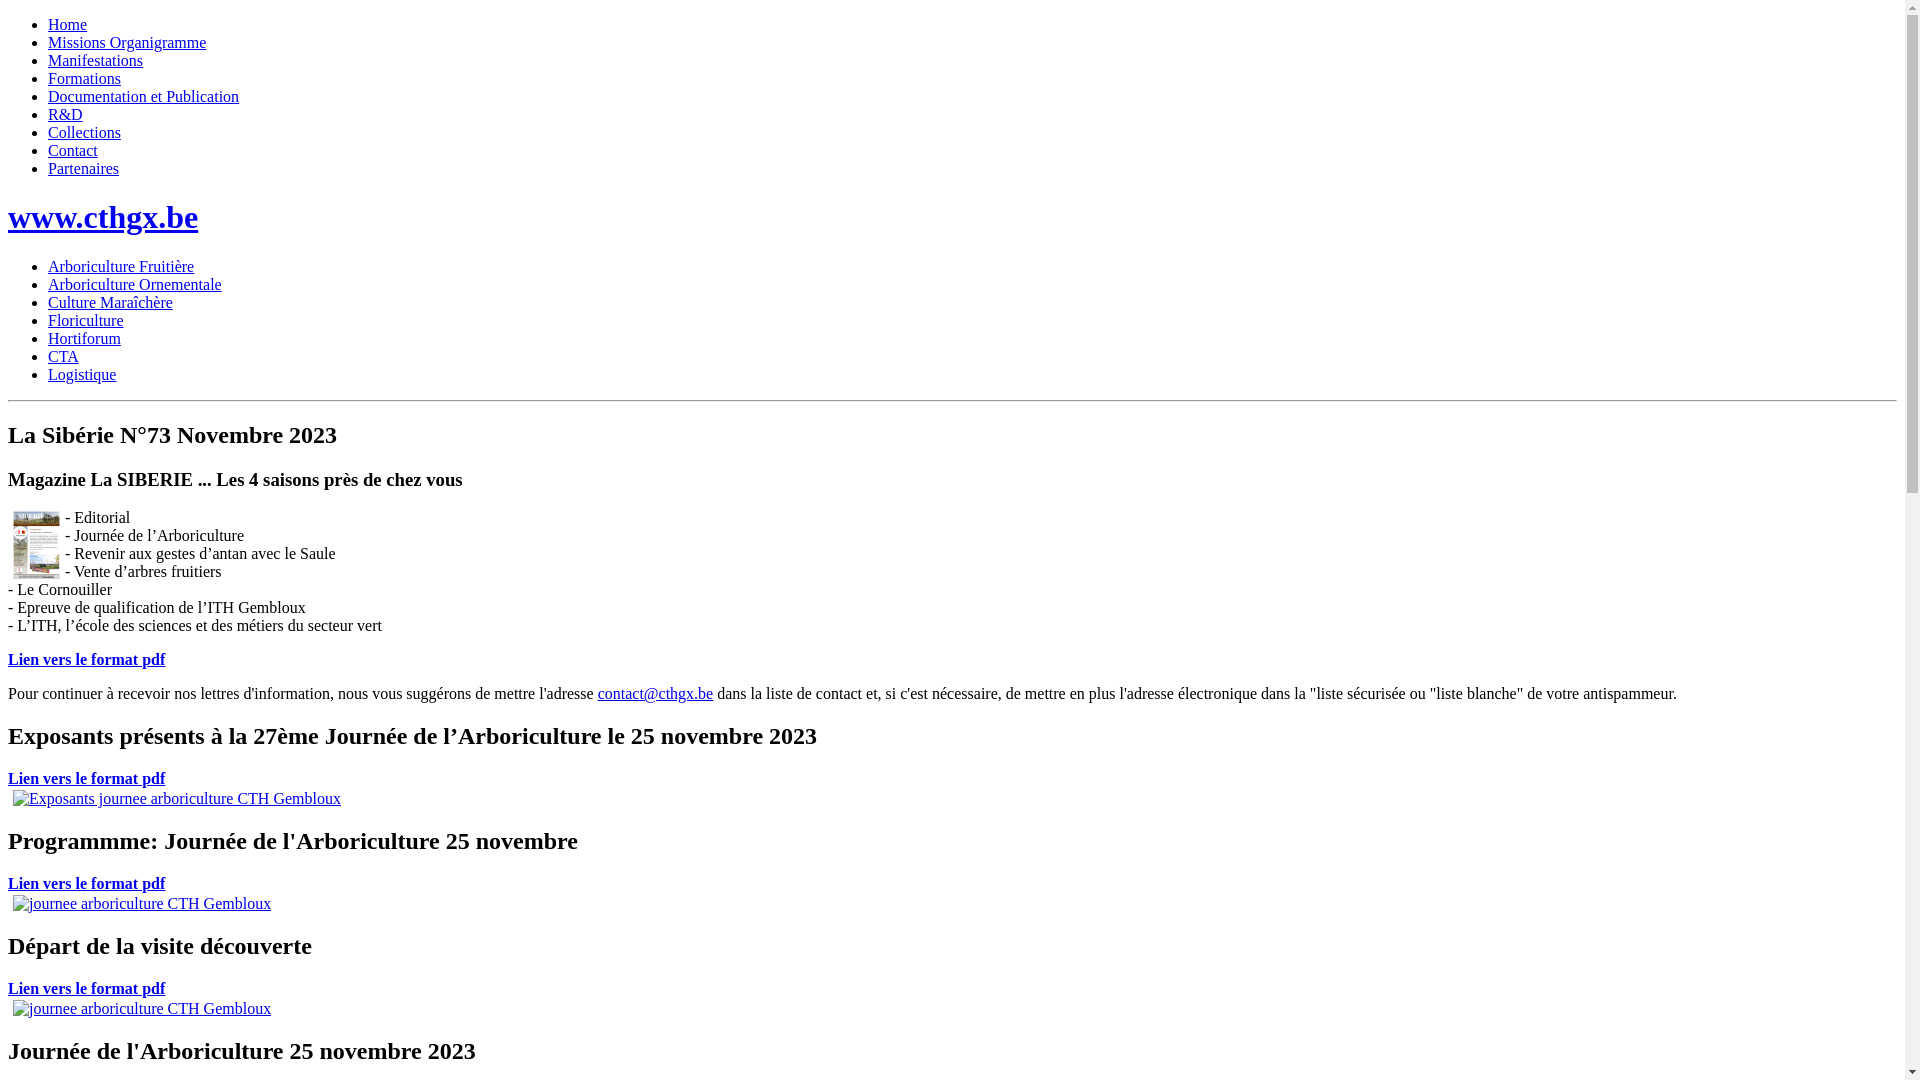 This screenshot has height=1080, width=1920. What do you see at coordinates (86, 778) in the screenshot?
I see `Lien vers le format pdf` at bounding box center [86, 778].